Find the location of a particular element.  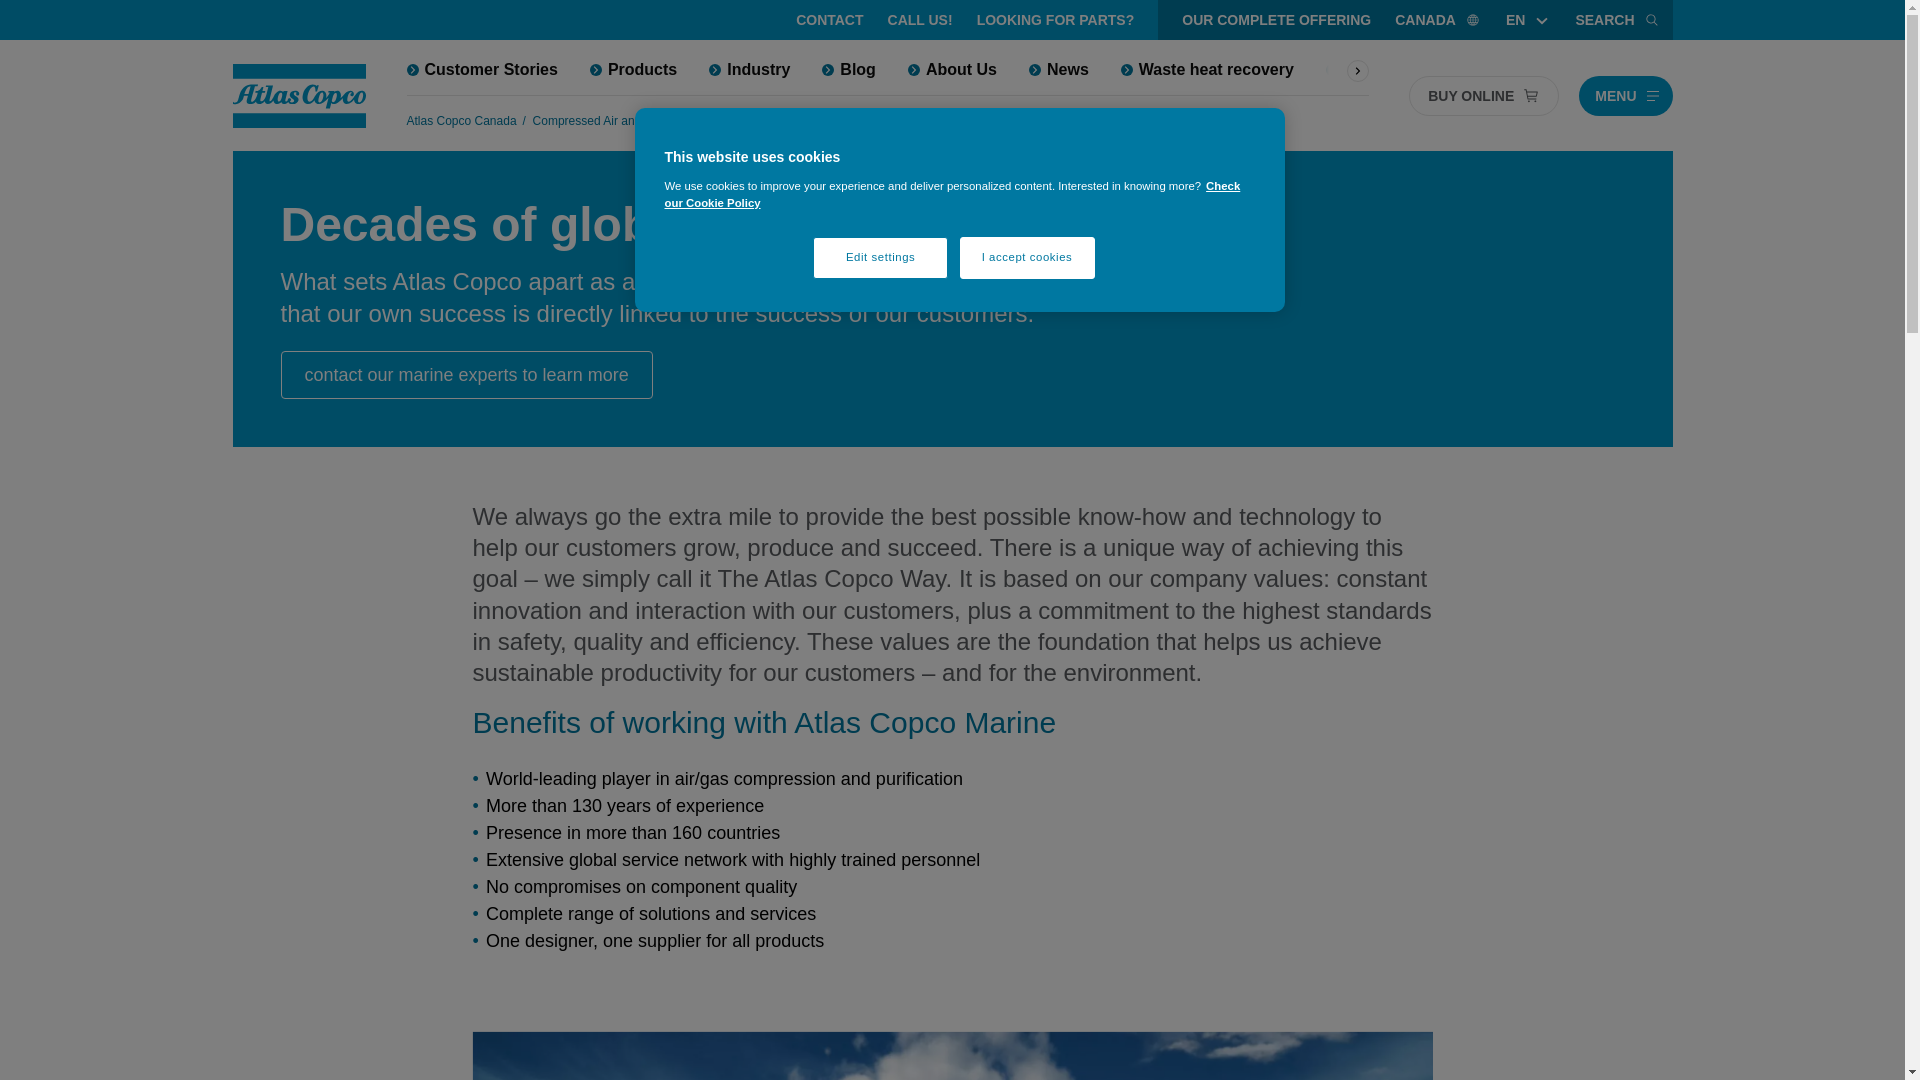

Atlas Copco Canada is located at coordinates (460, 120).